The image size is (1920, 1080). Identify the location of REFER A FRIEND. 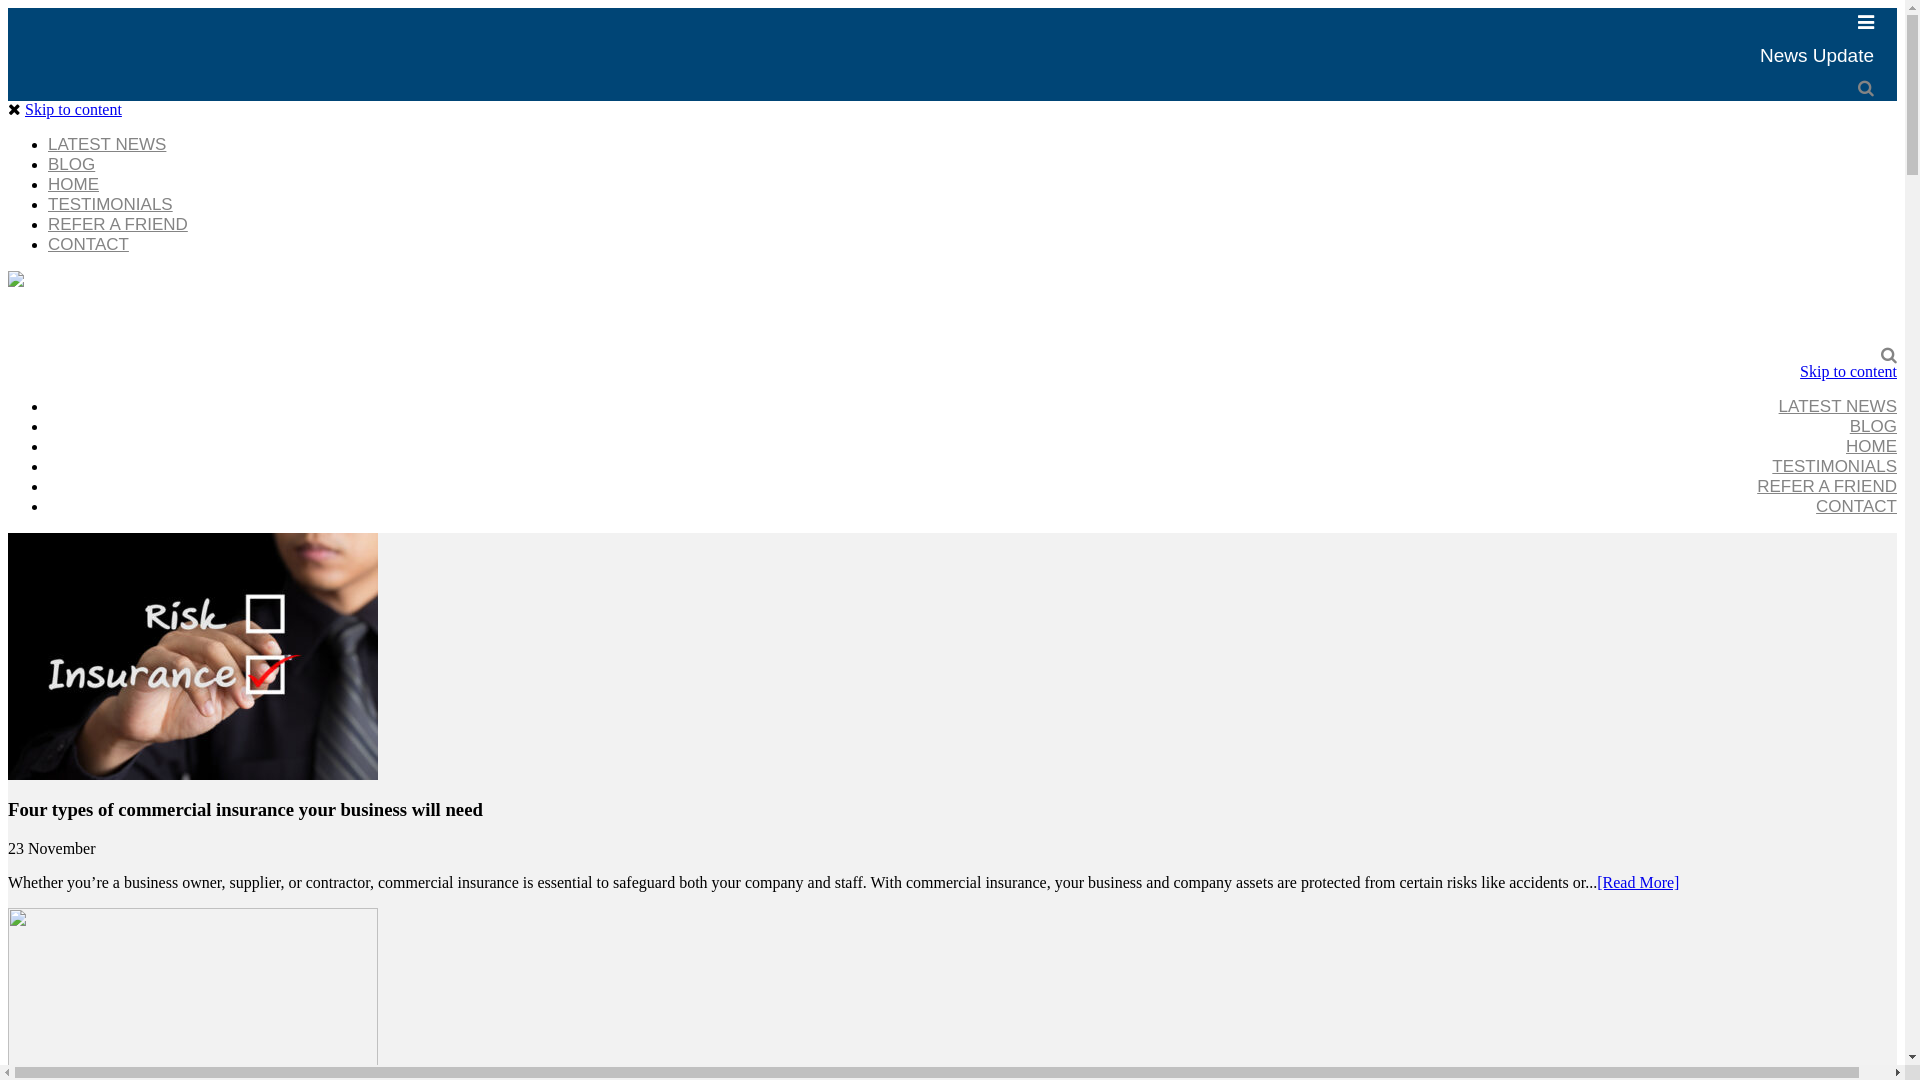
(118, 224).